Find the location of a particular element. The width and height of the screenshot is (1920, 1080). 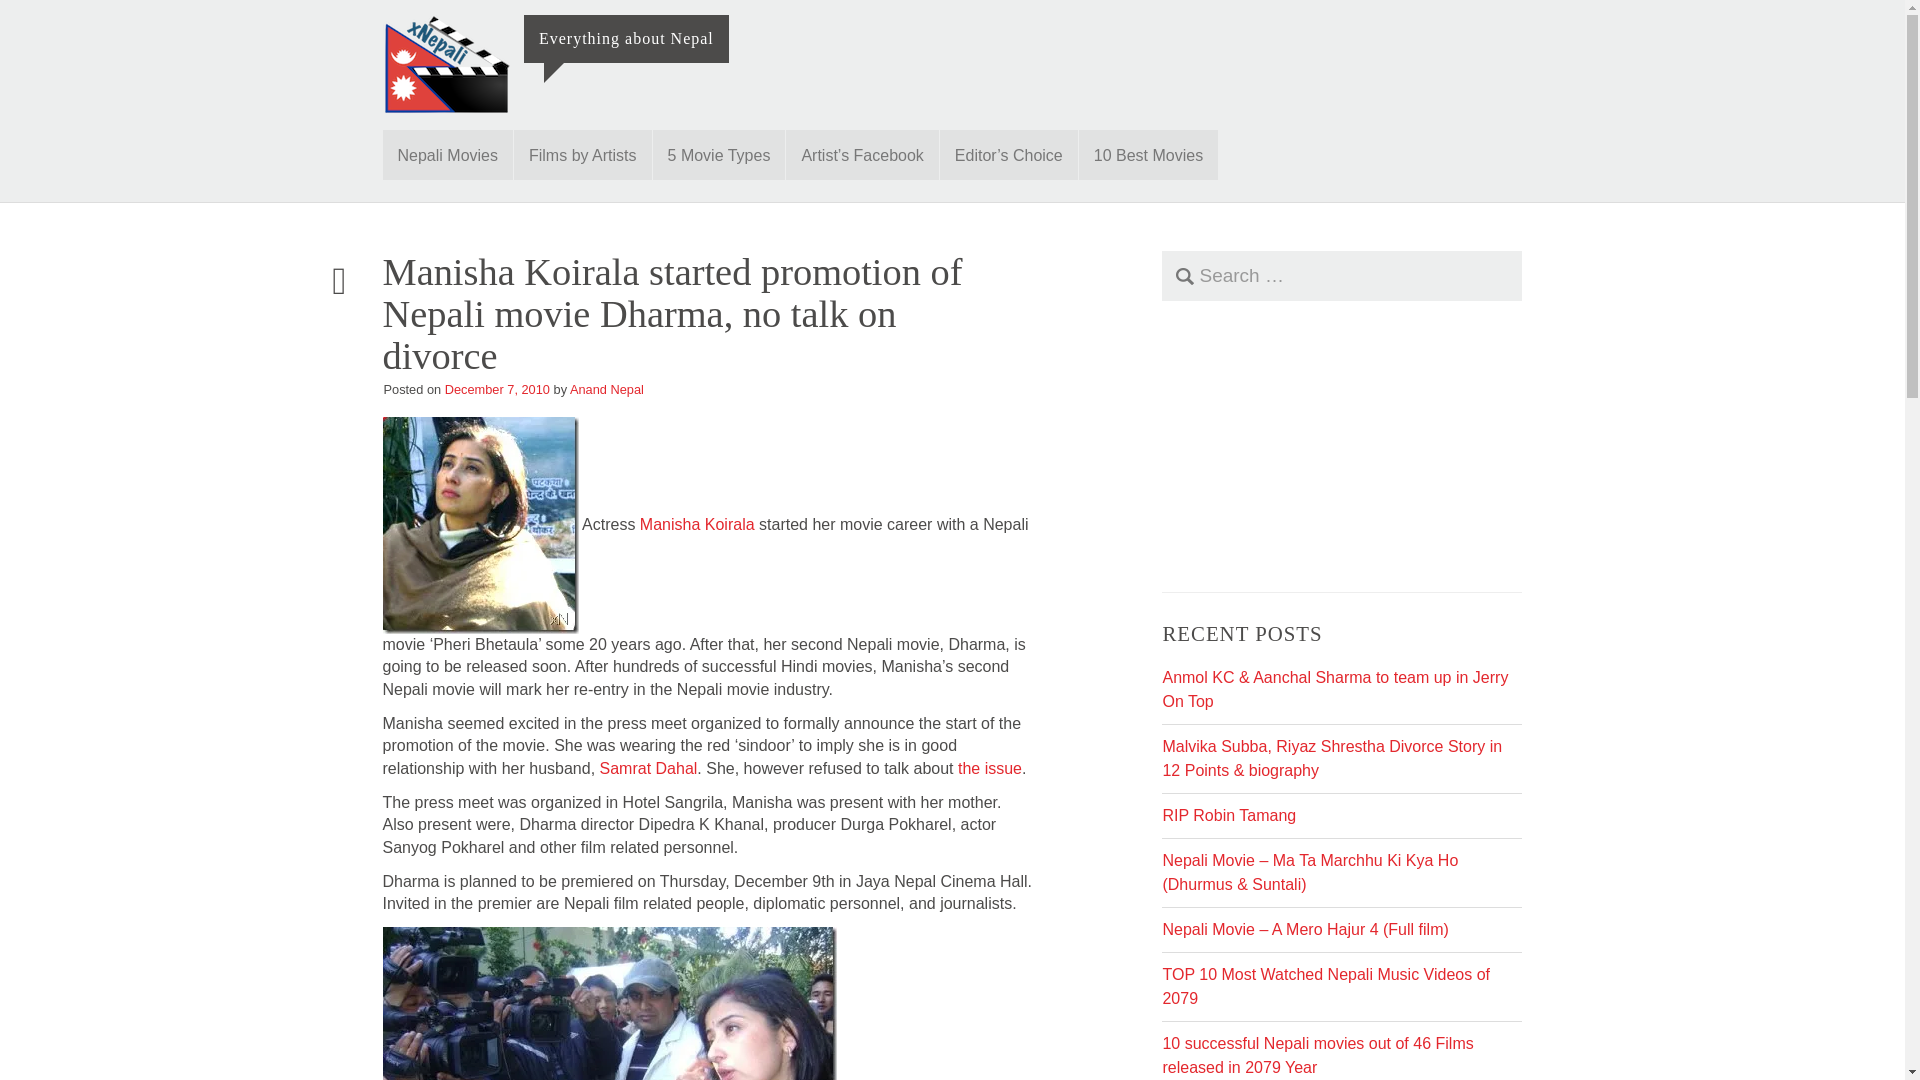

Artist's Facebook is located at coordinates (862, 154).